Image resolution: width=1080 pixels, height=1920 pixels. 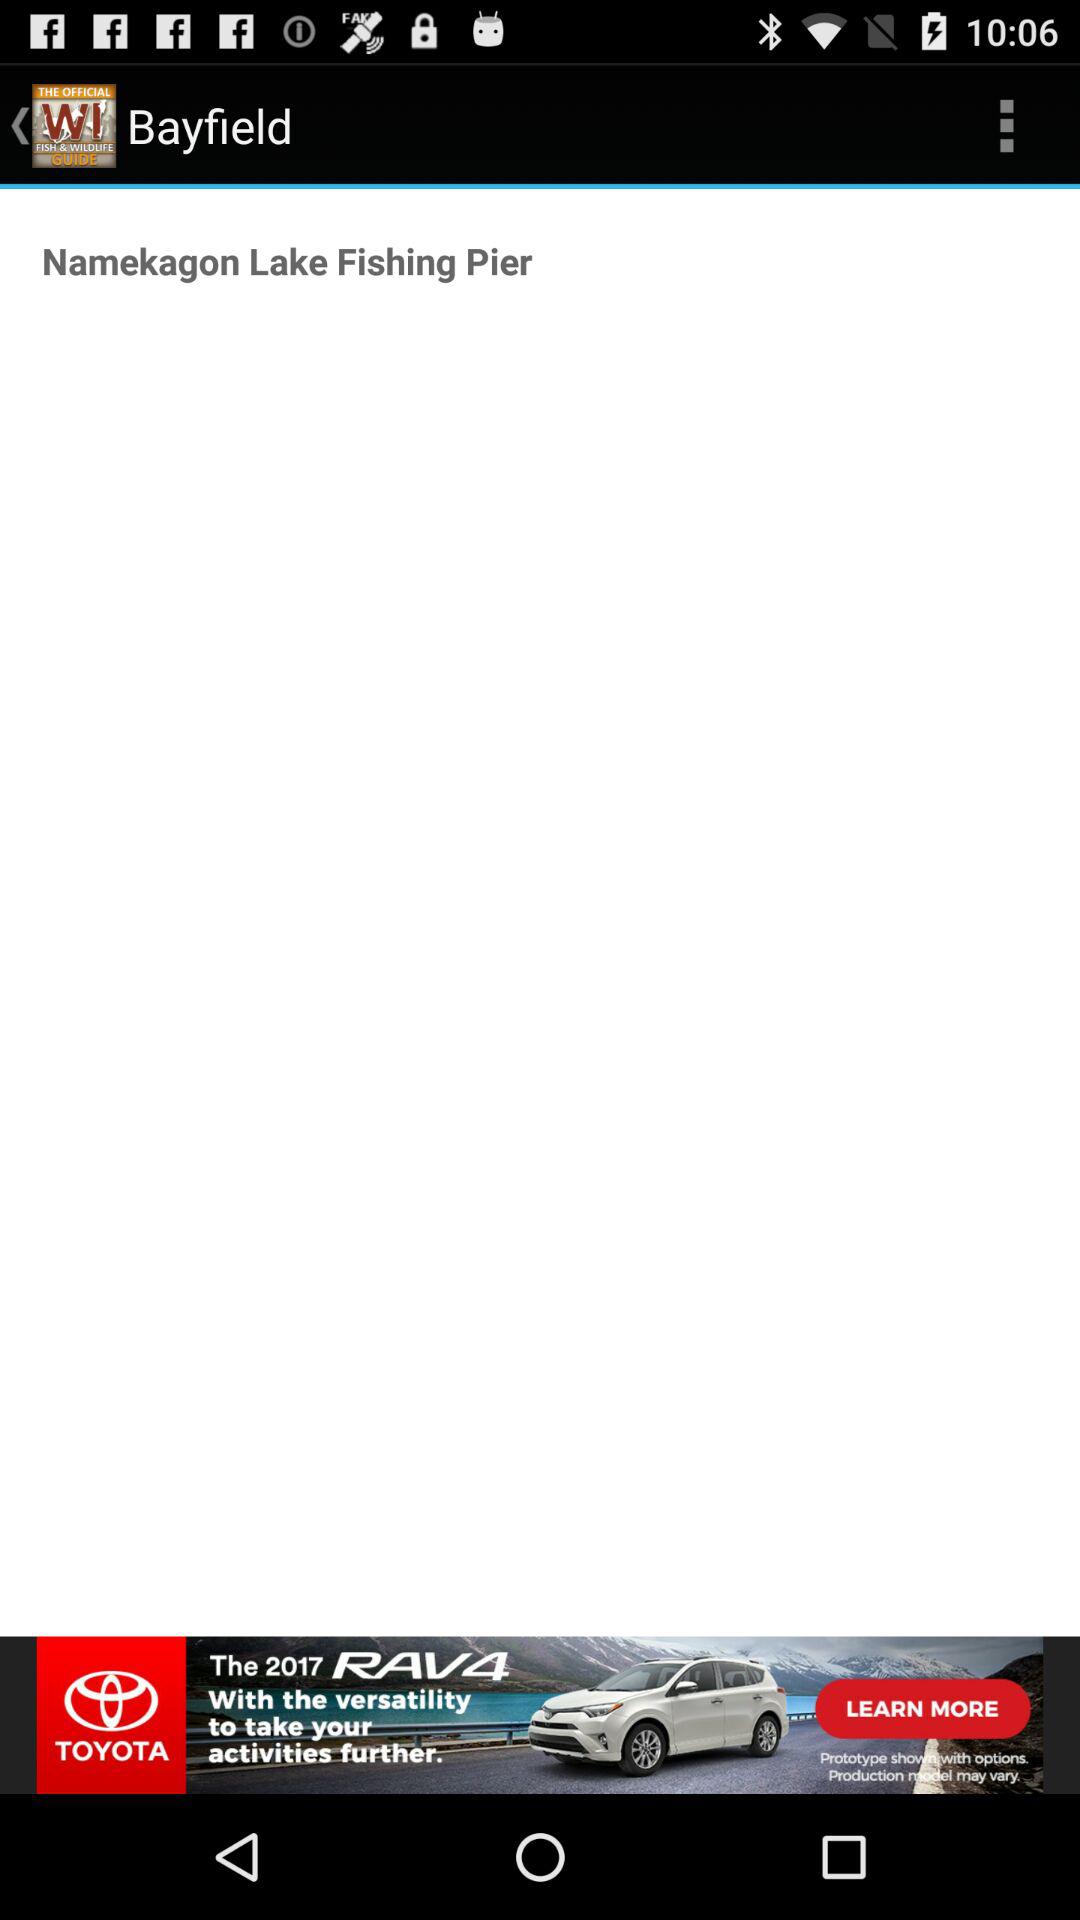 What do you see at coordinates (287, 260) in the screenshot?
I see `swipe until the namekagon lake fishing item` at bounding box center [287, 260].